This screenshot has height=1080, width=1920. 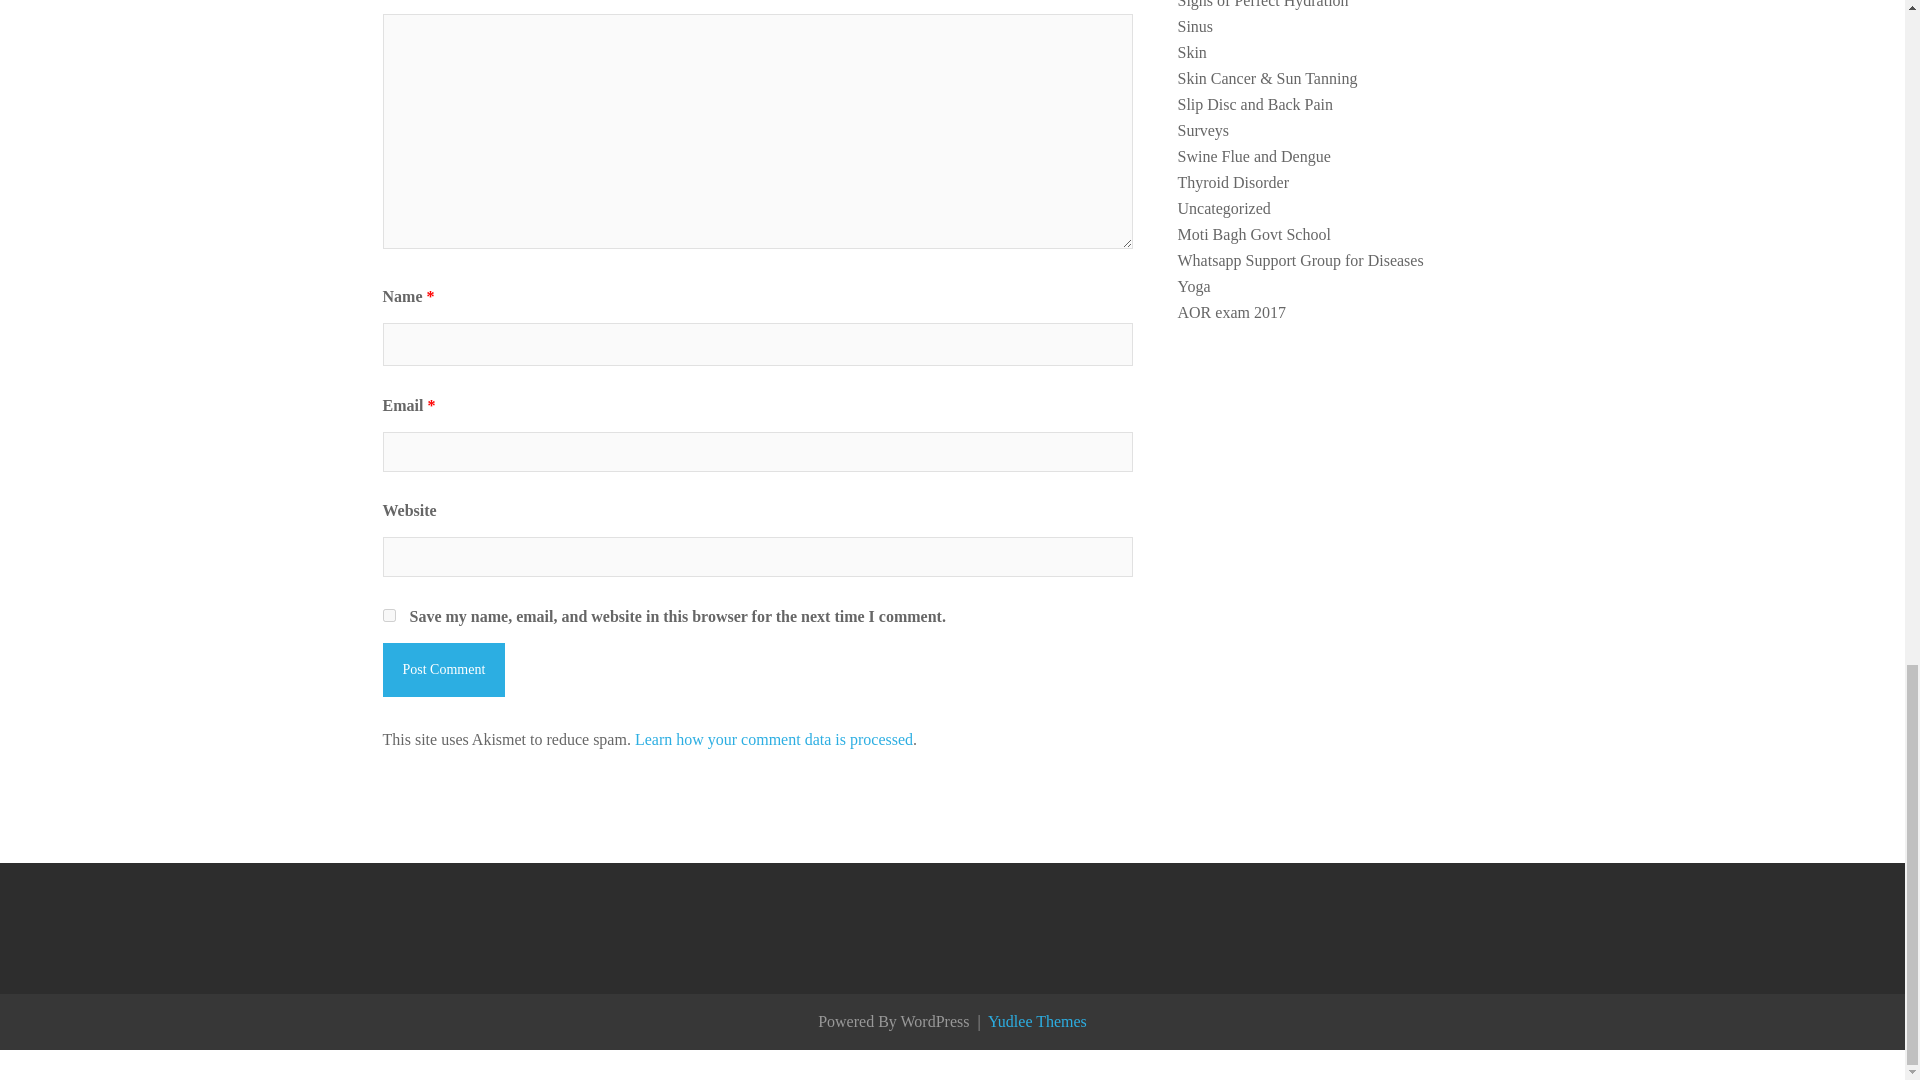 I want to click on Learn how your comment data is processed, so click(x=774, y=740).